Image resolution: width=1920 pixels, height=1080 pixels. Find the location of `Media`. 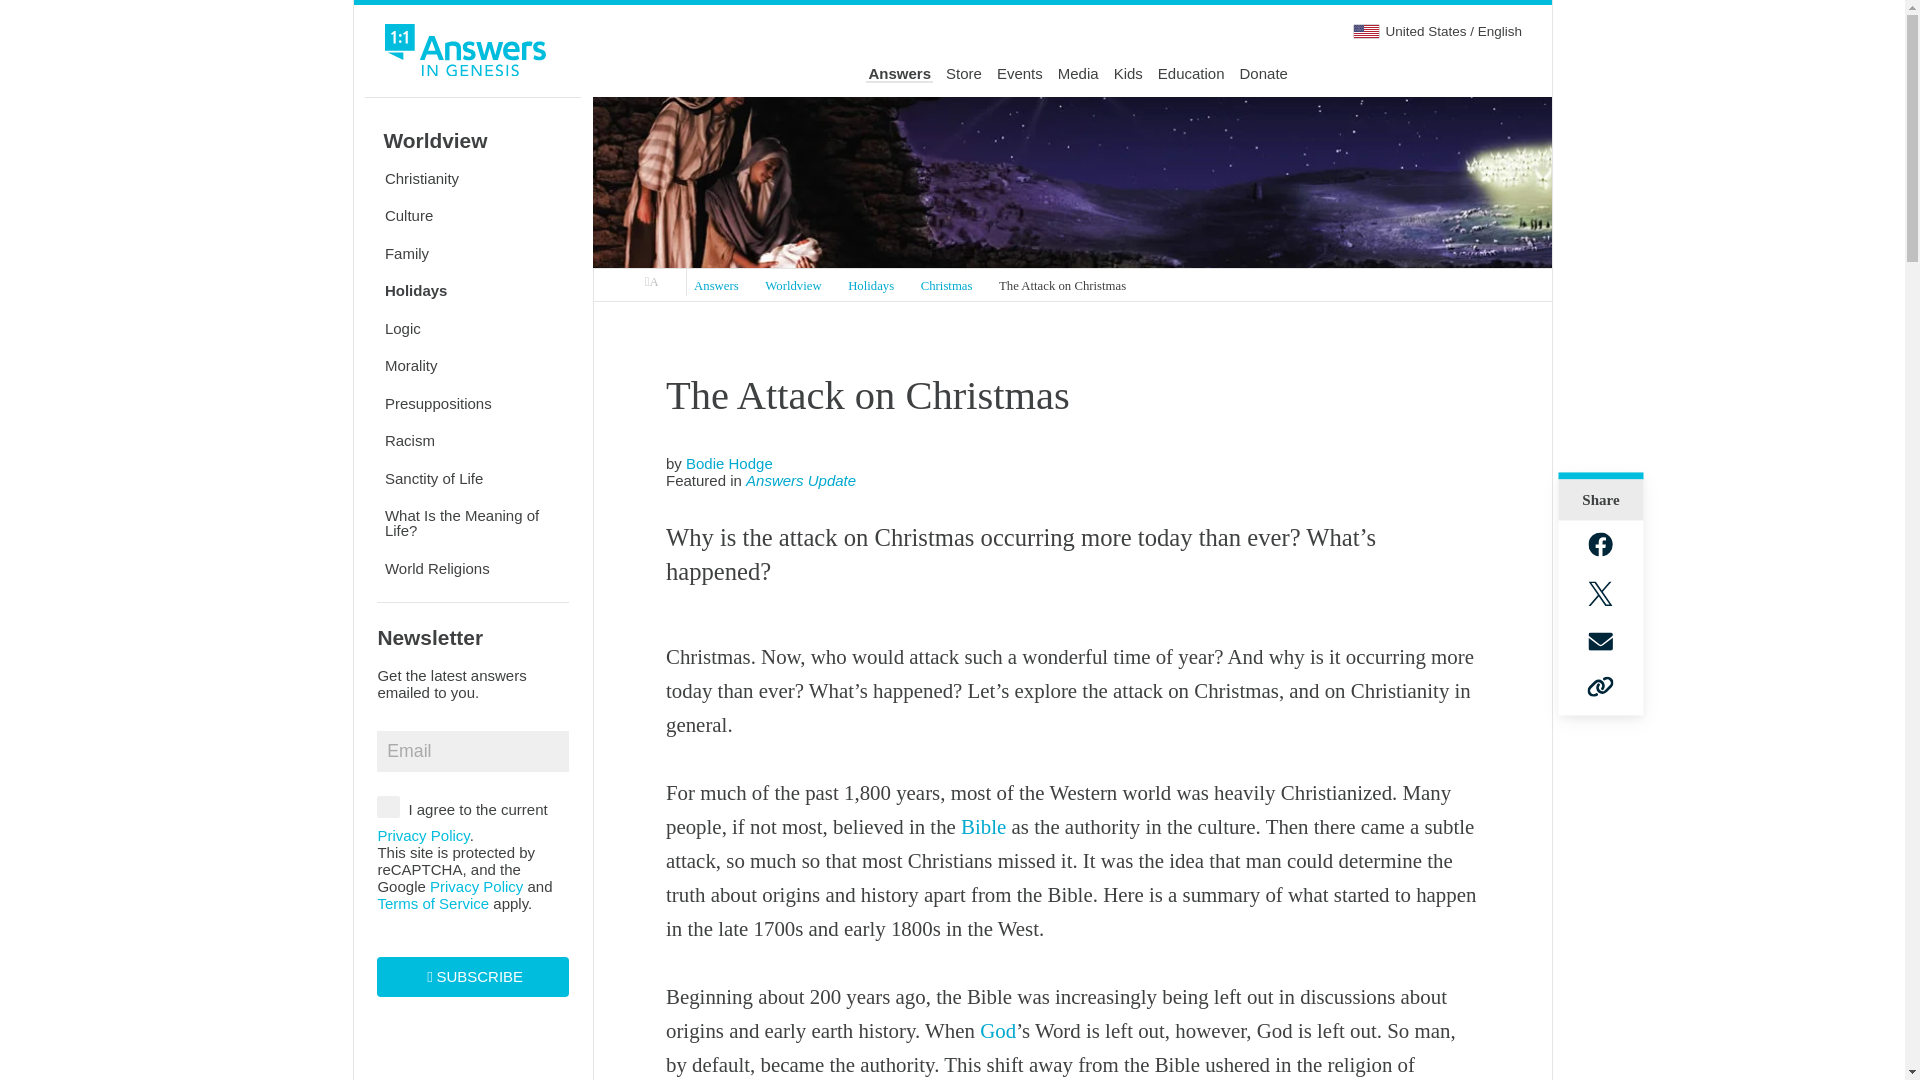

Media is located at coordinates (1078, 74).